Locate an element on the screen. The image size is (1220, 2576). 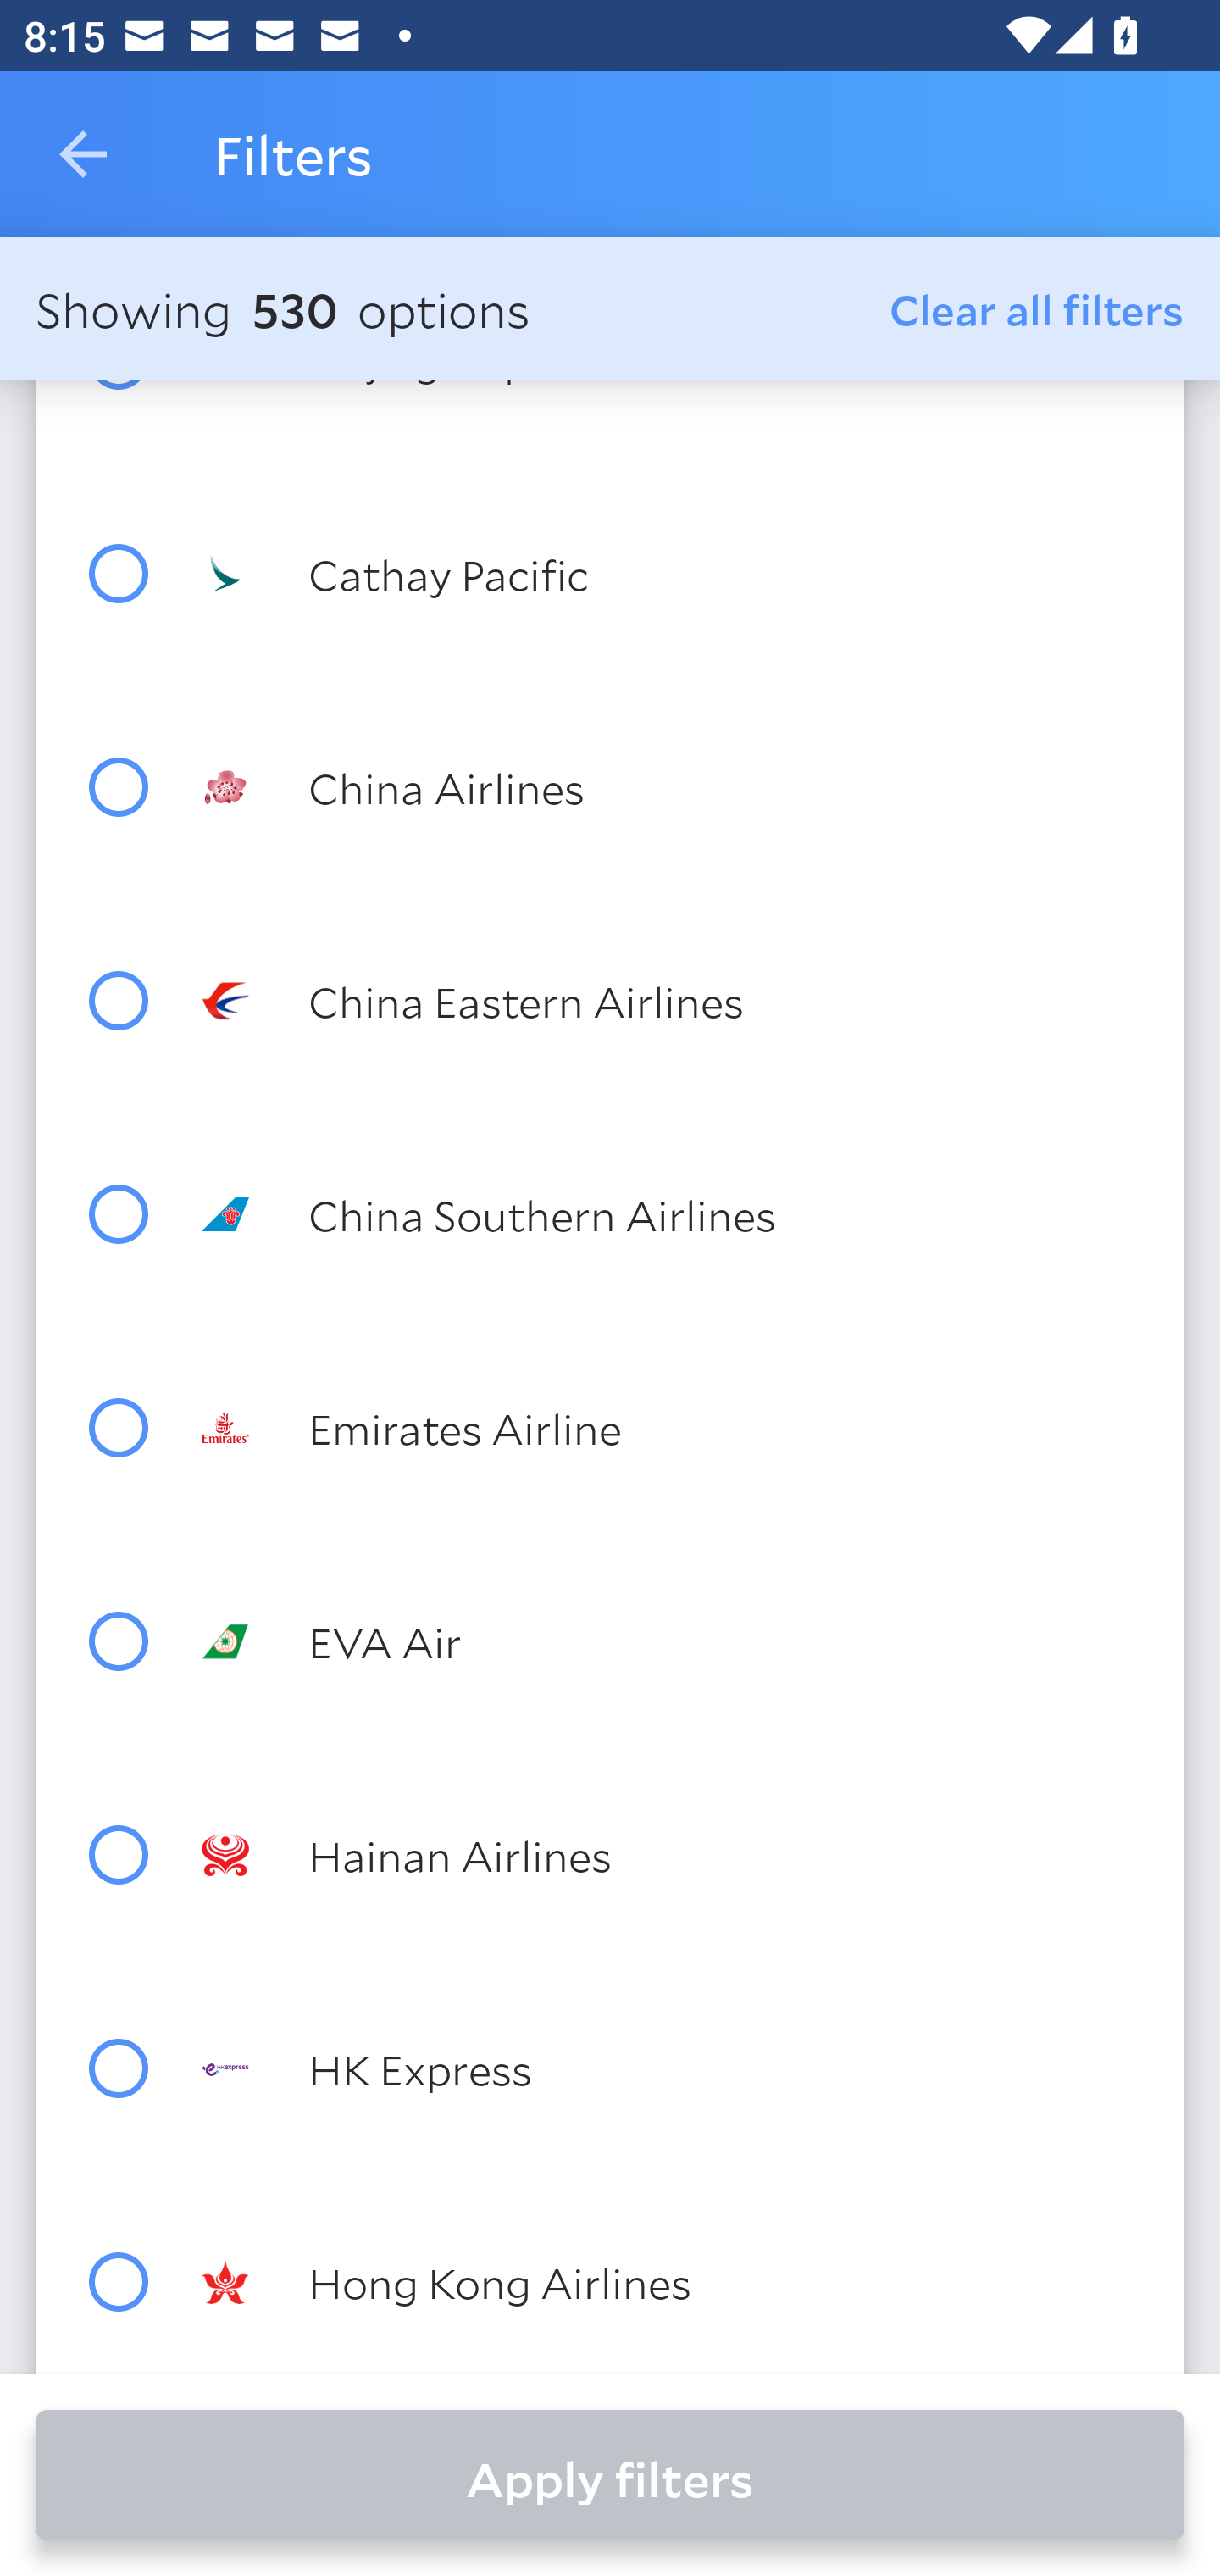
HK Express is located at coordinates (669, 2068).